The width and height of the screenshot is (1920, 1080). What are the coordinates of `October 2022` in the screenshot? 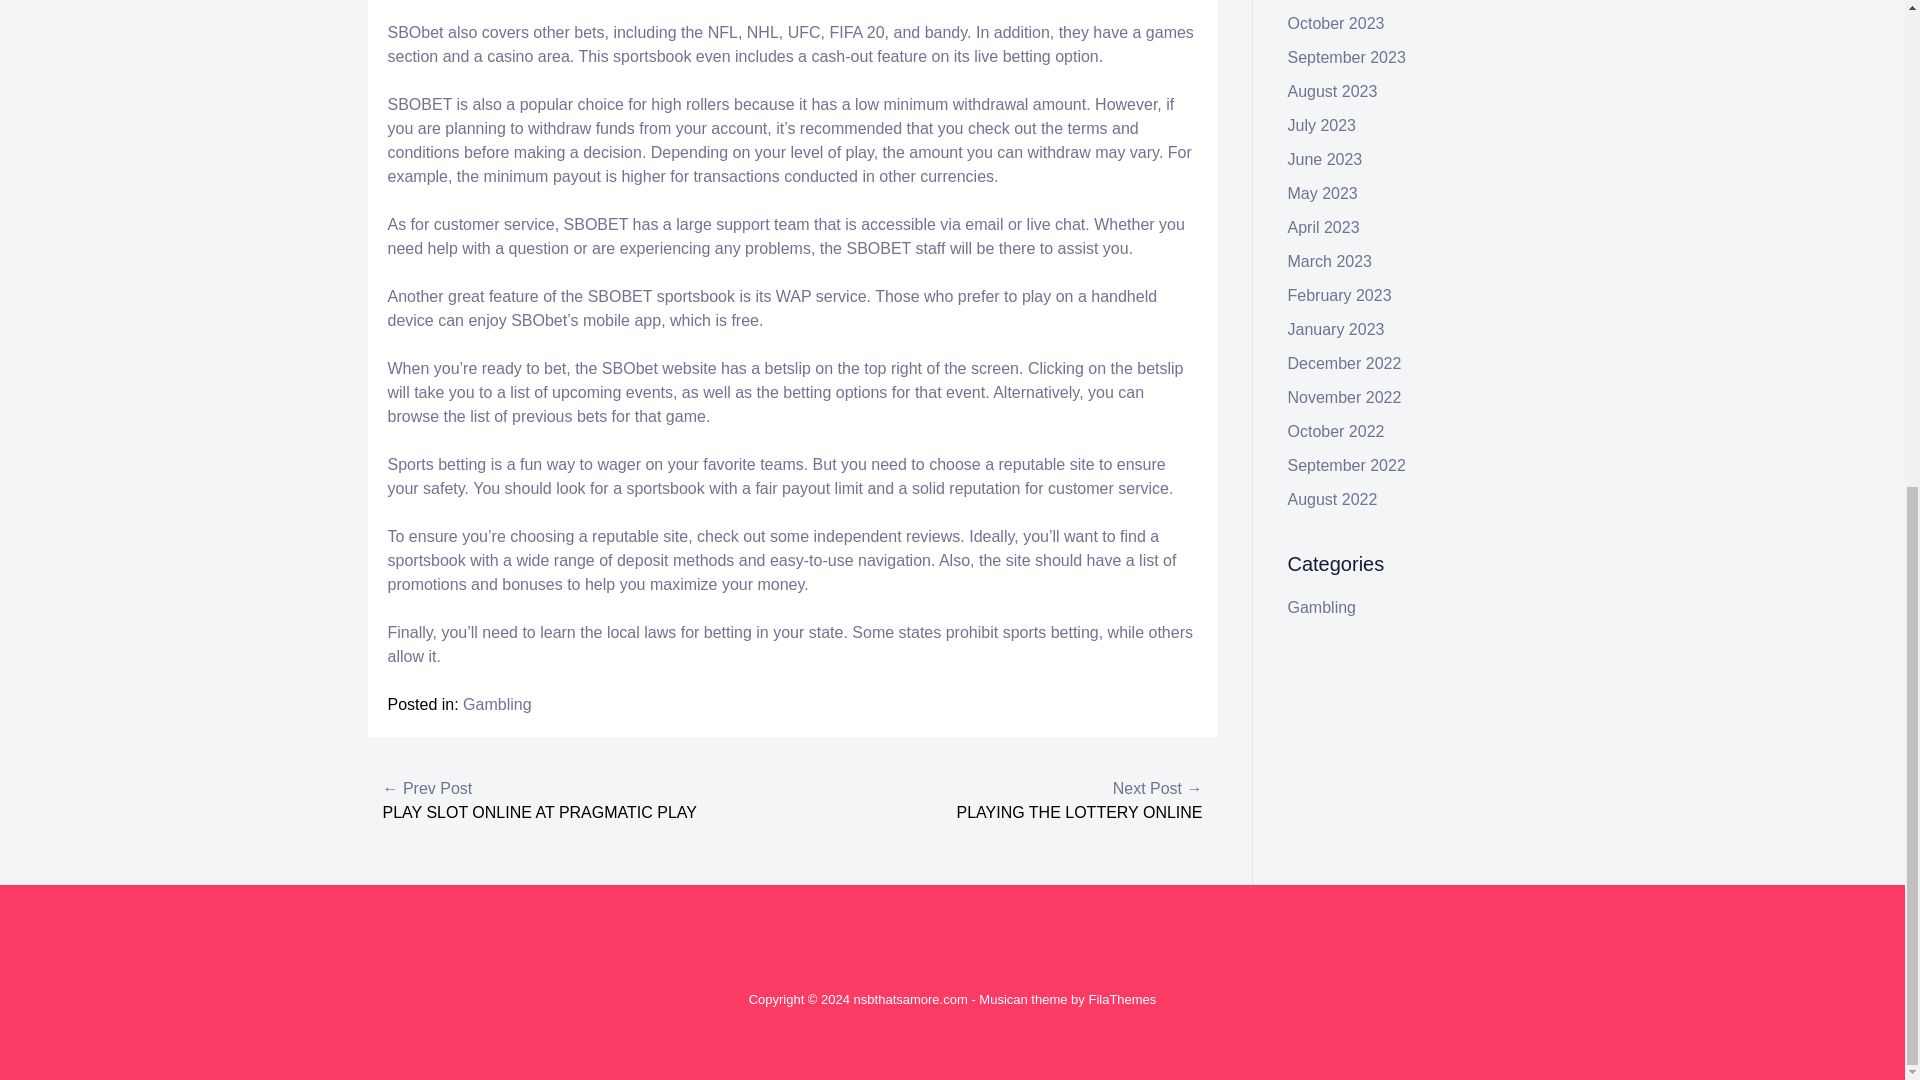 It's located at (1336, 431).